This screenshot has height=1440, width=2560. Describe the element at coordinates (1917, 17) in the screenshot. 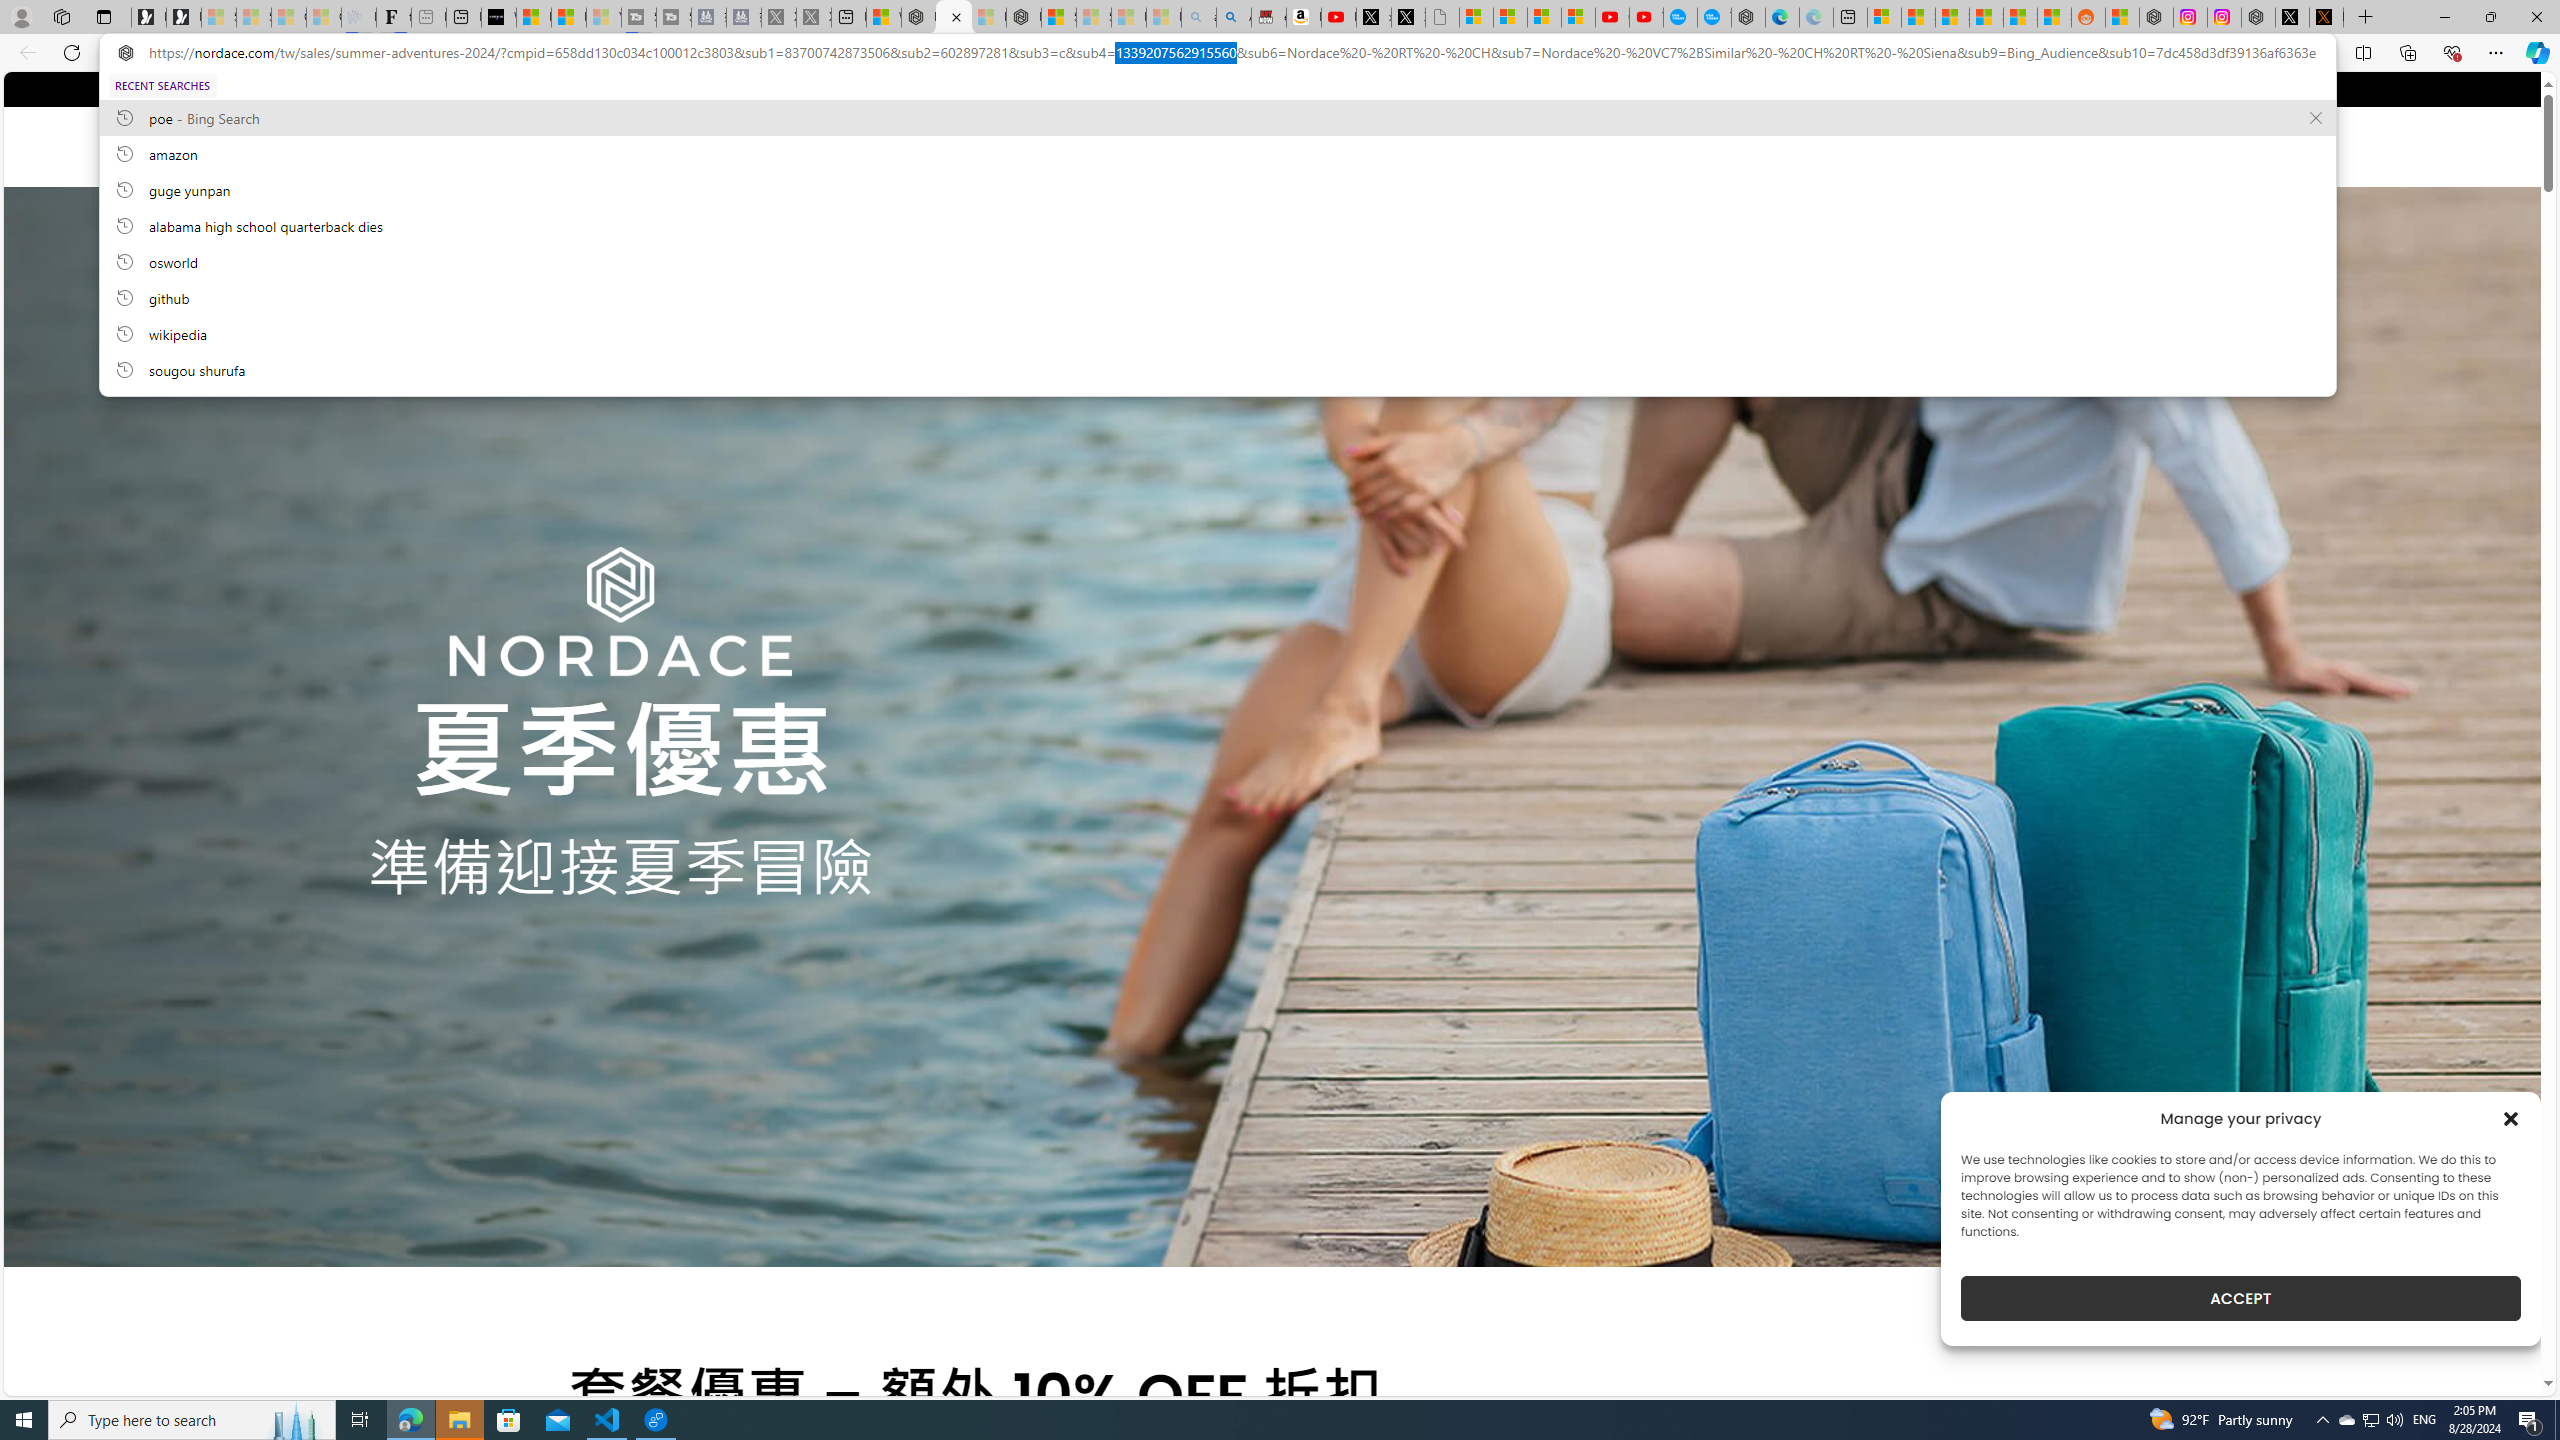

I see `Shanghai, China weather forecast | Microsoft Weather` at that location.